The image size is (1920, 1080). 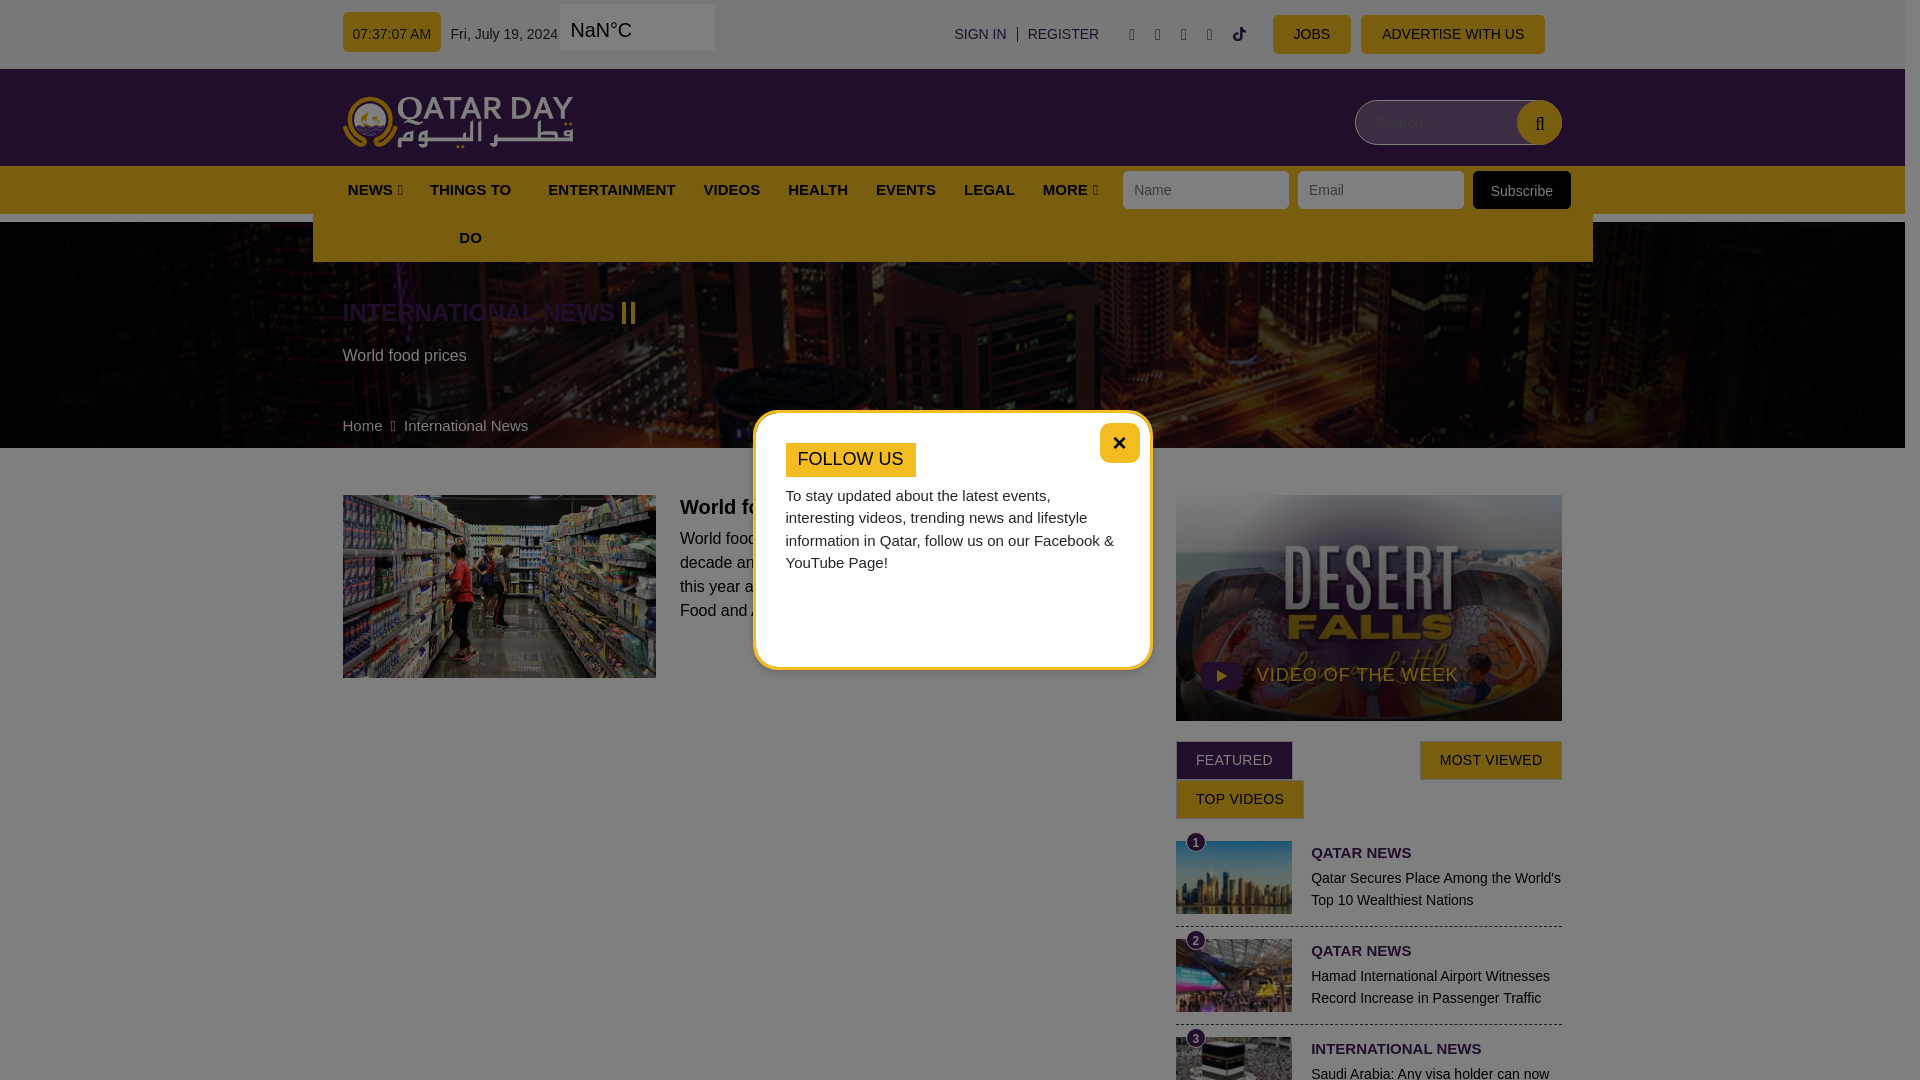 I want to click on Tiktok, so click(x=1240, y=34).